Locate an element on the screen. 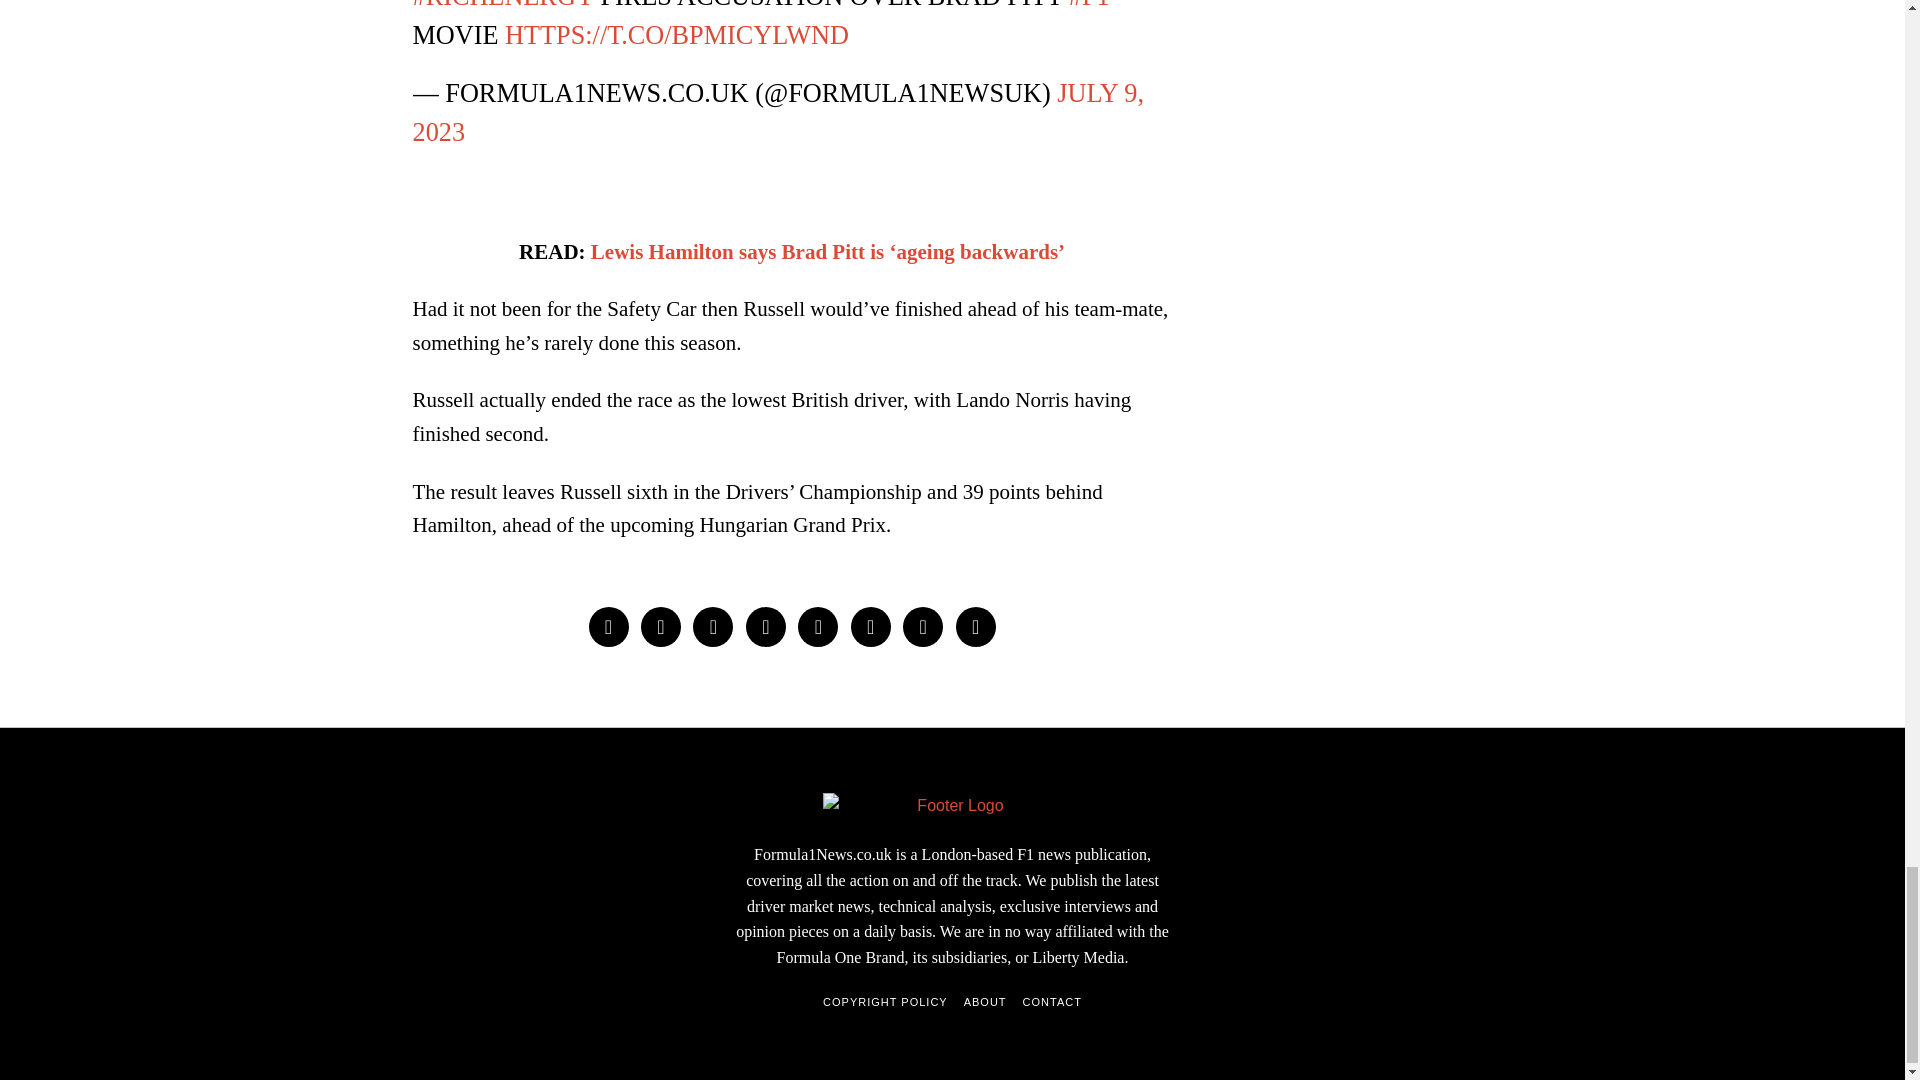 Image resolution: width=1920 pixels, height=1080 pixels. COPYRIGHT POLICY is located at coordinates (886, 1002).